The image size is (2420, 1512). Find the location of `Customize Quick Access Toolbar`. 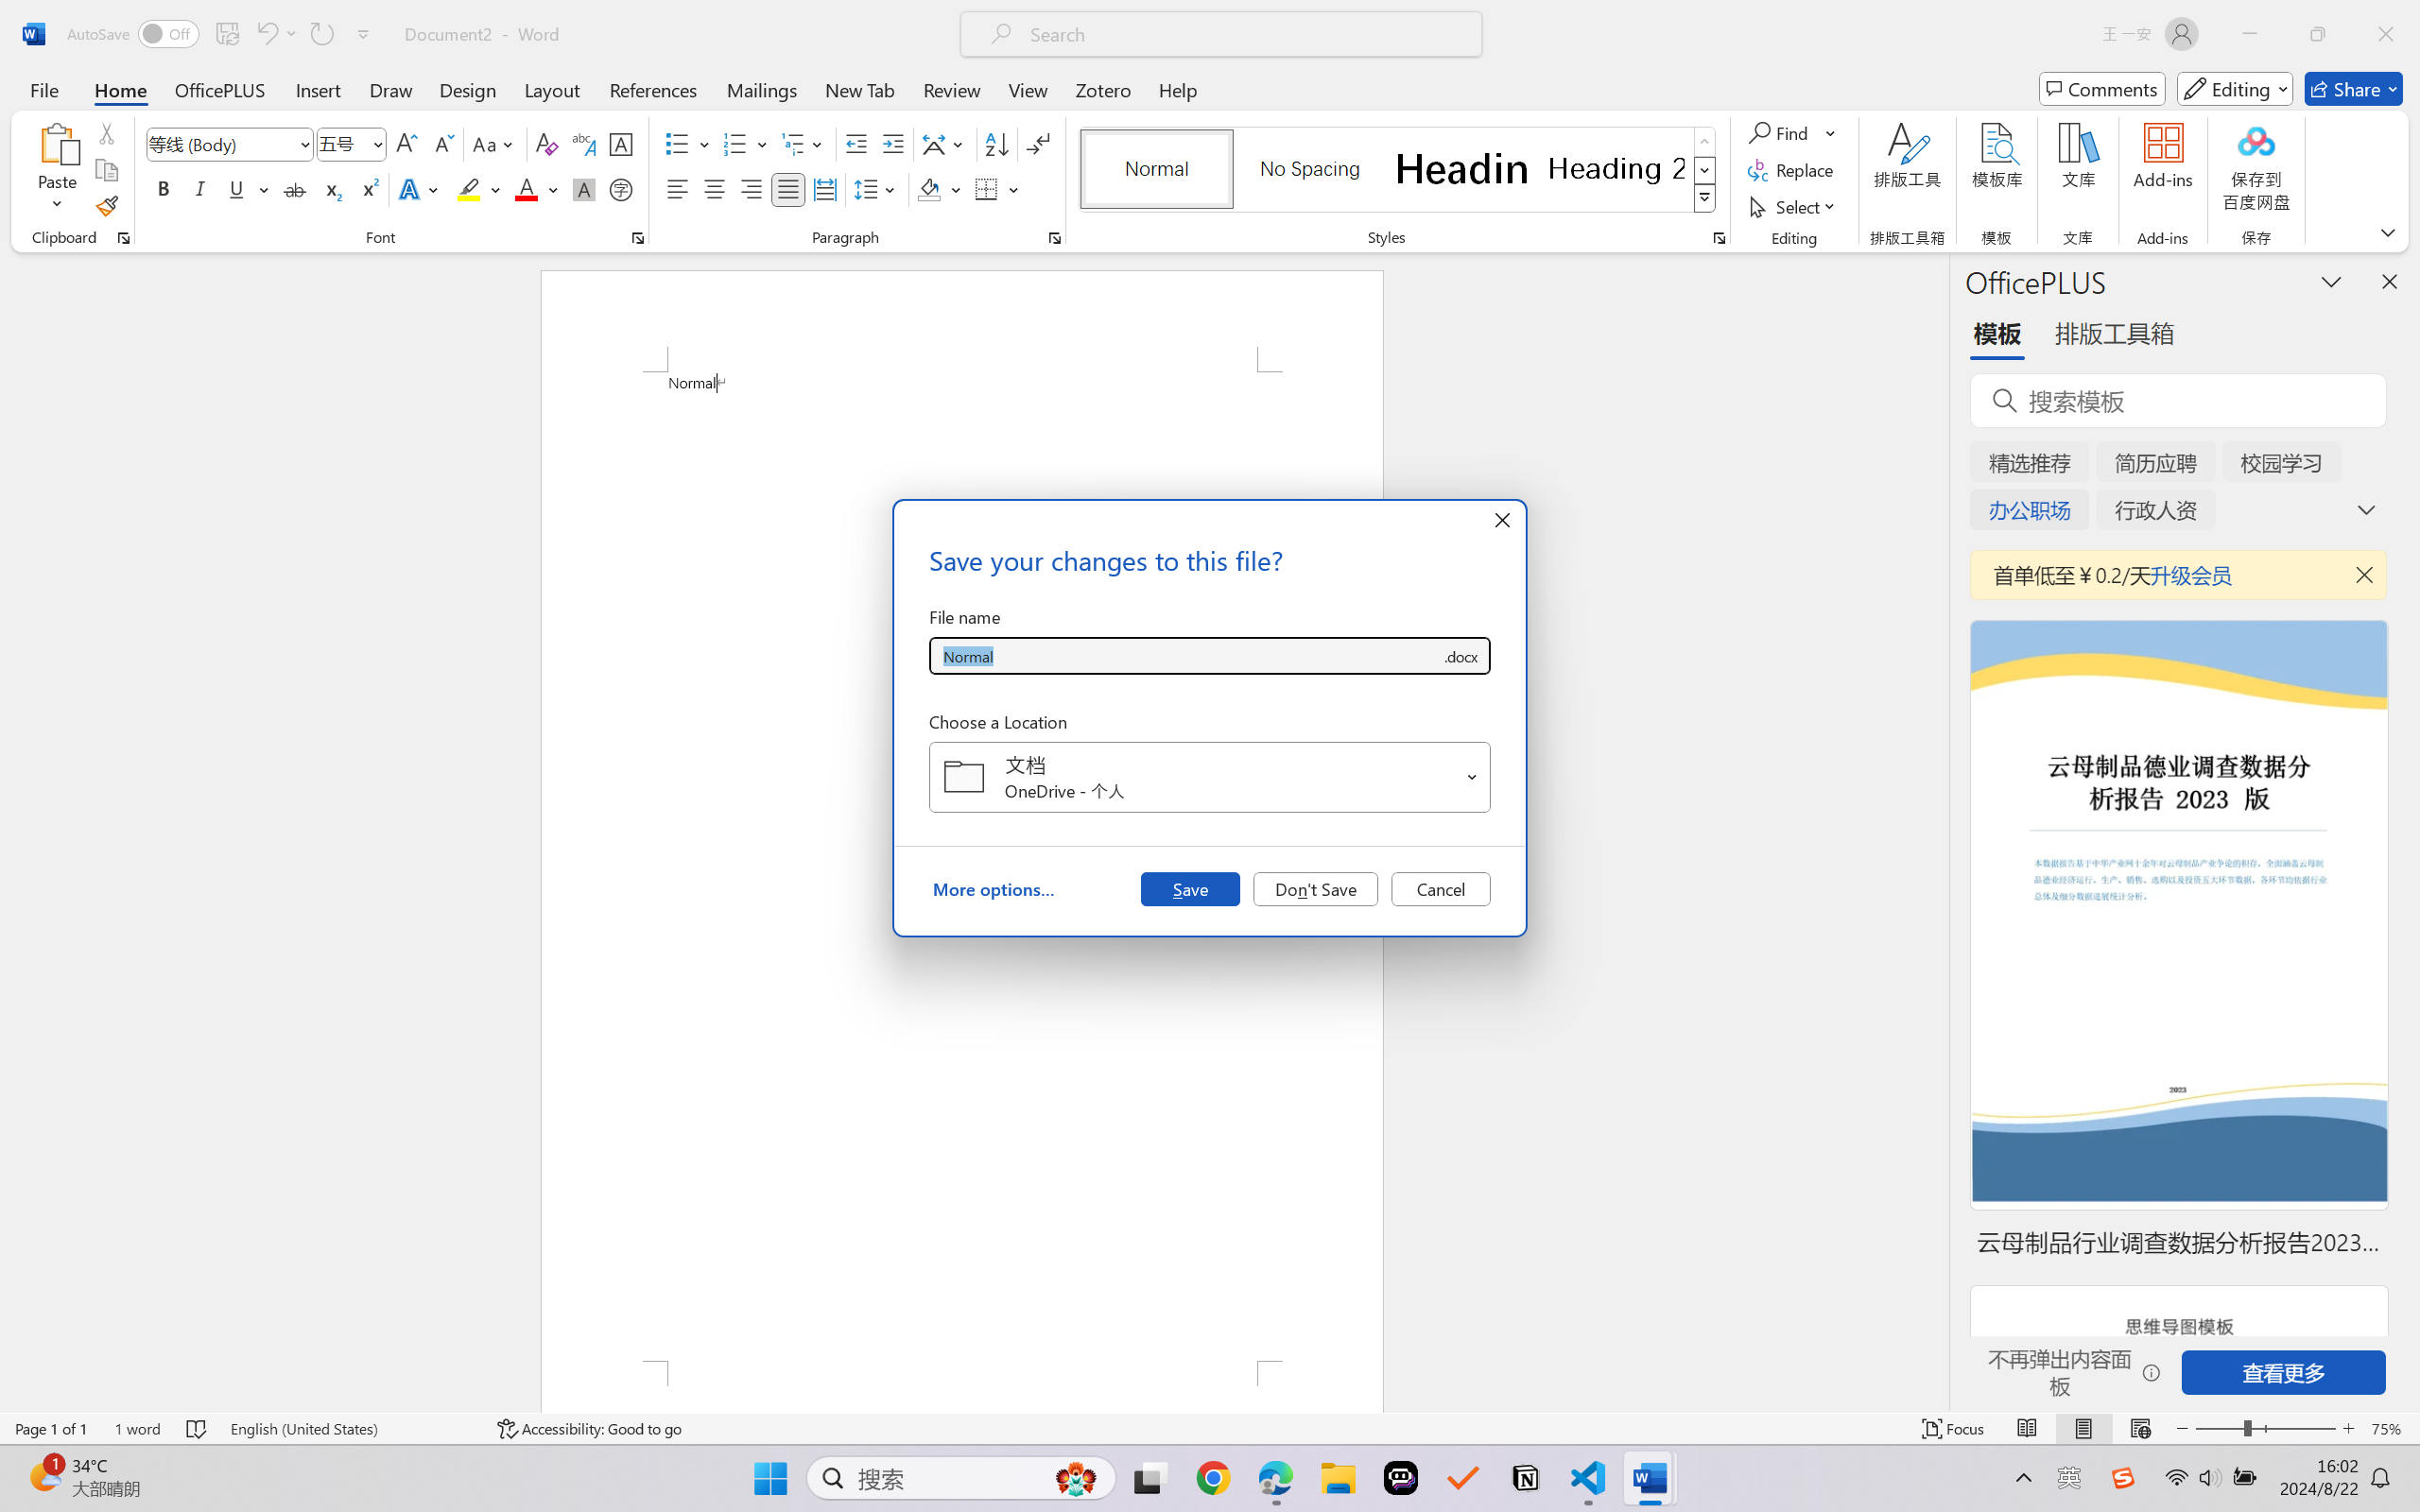

Customize Quick Access Toolbar is located at coordinates (364, 34).